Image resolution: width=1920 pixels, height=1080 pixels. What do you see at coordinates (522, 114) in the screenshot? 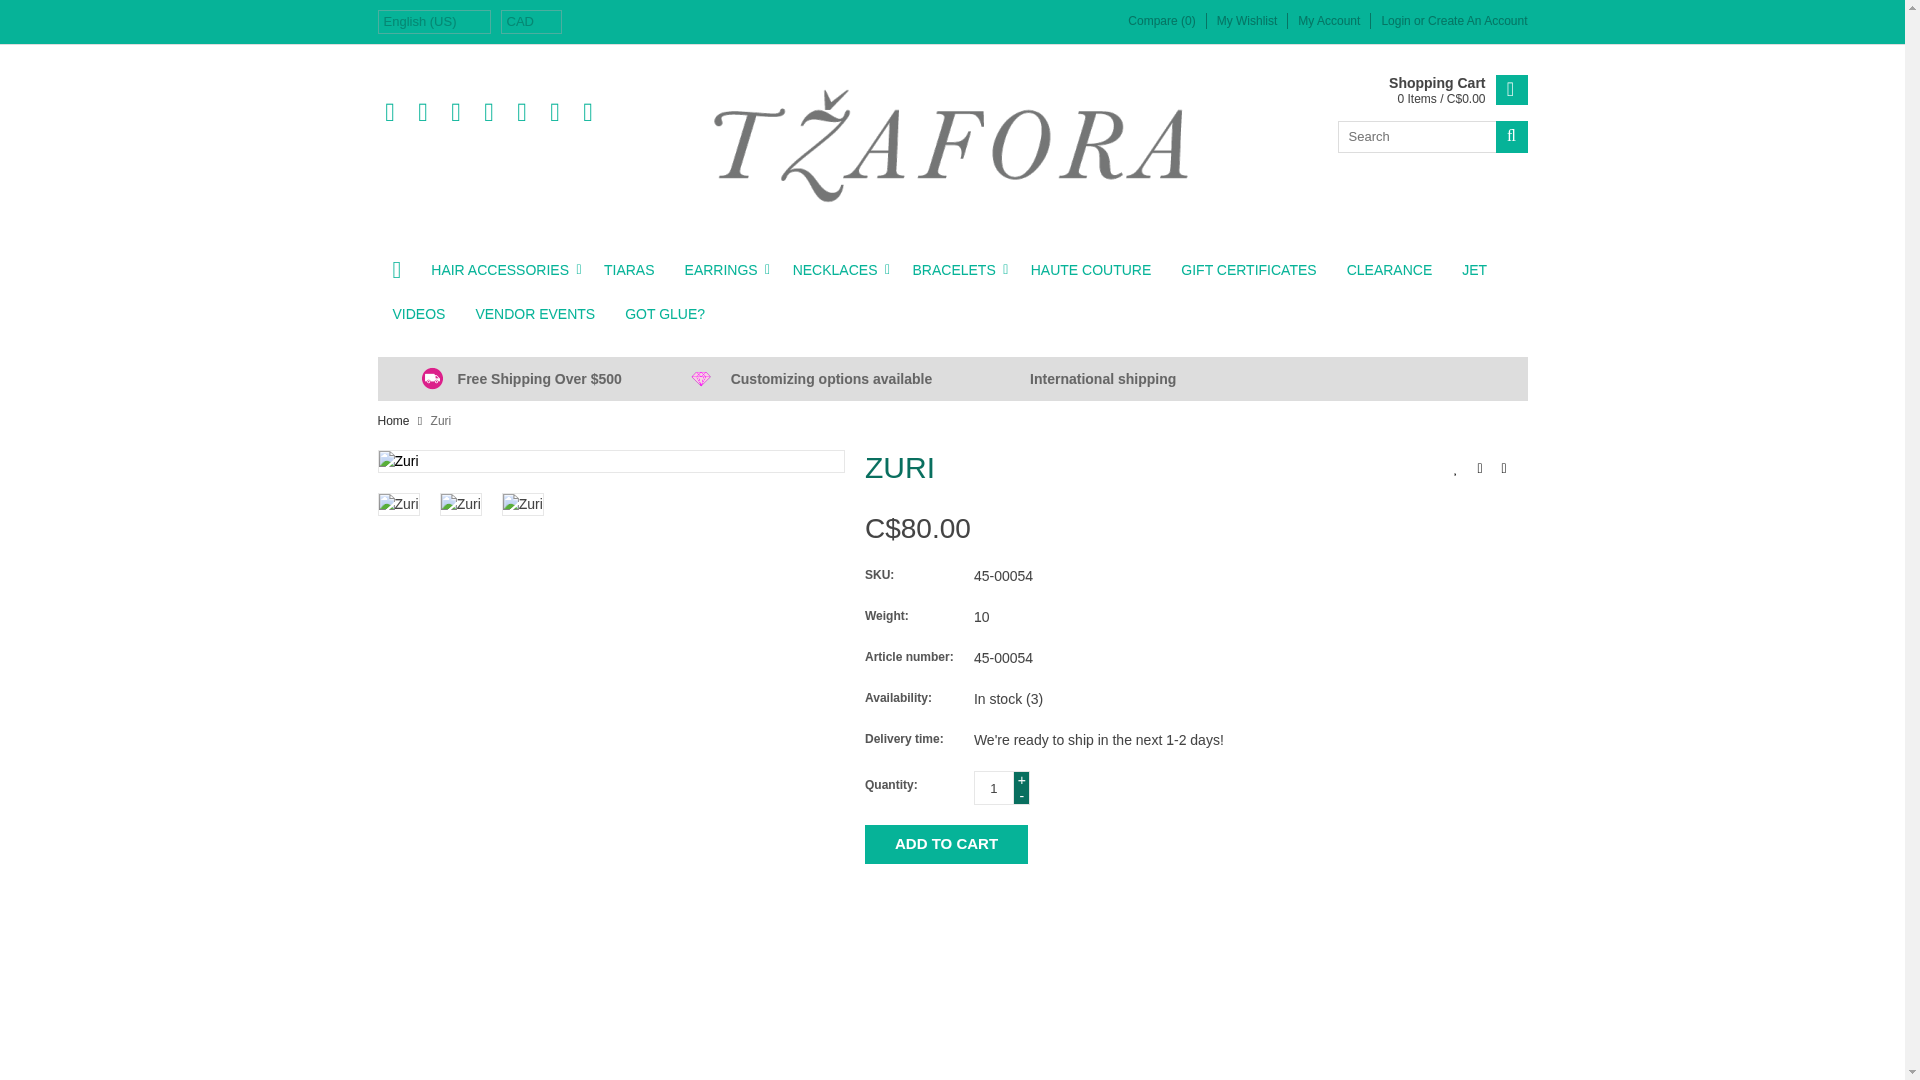
I see `YouTube Tzafora` at bounding box center [522, 114].